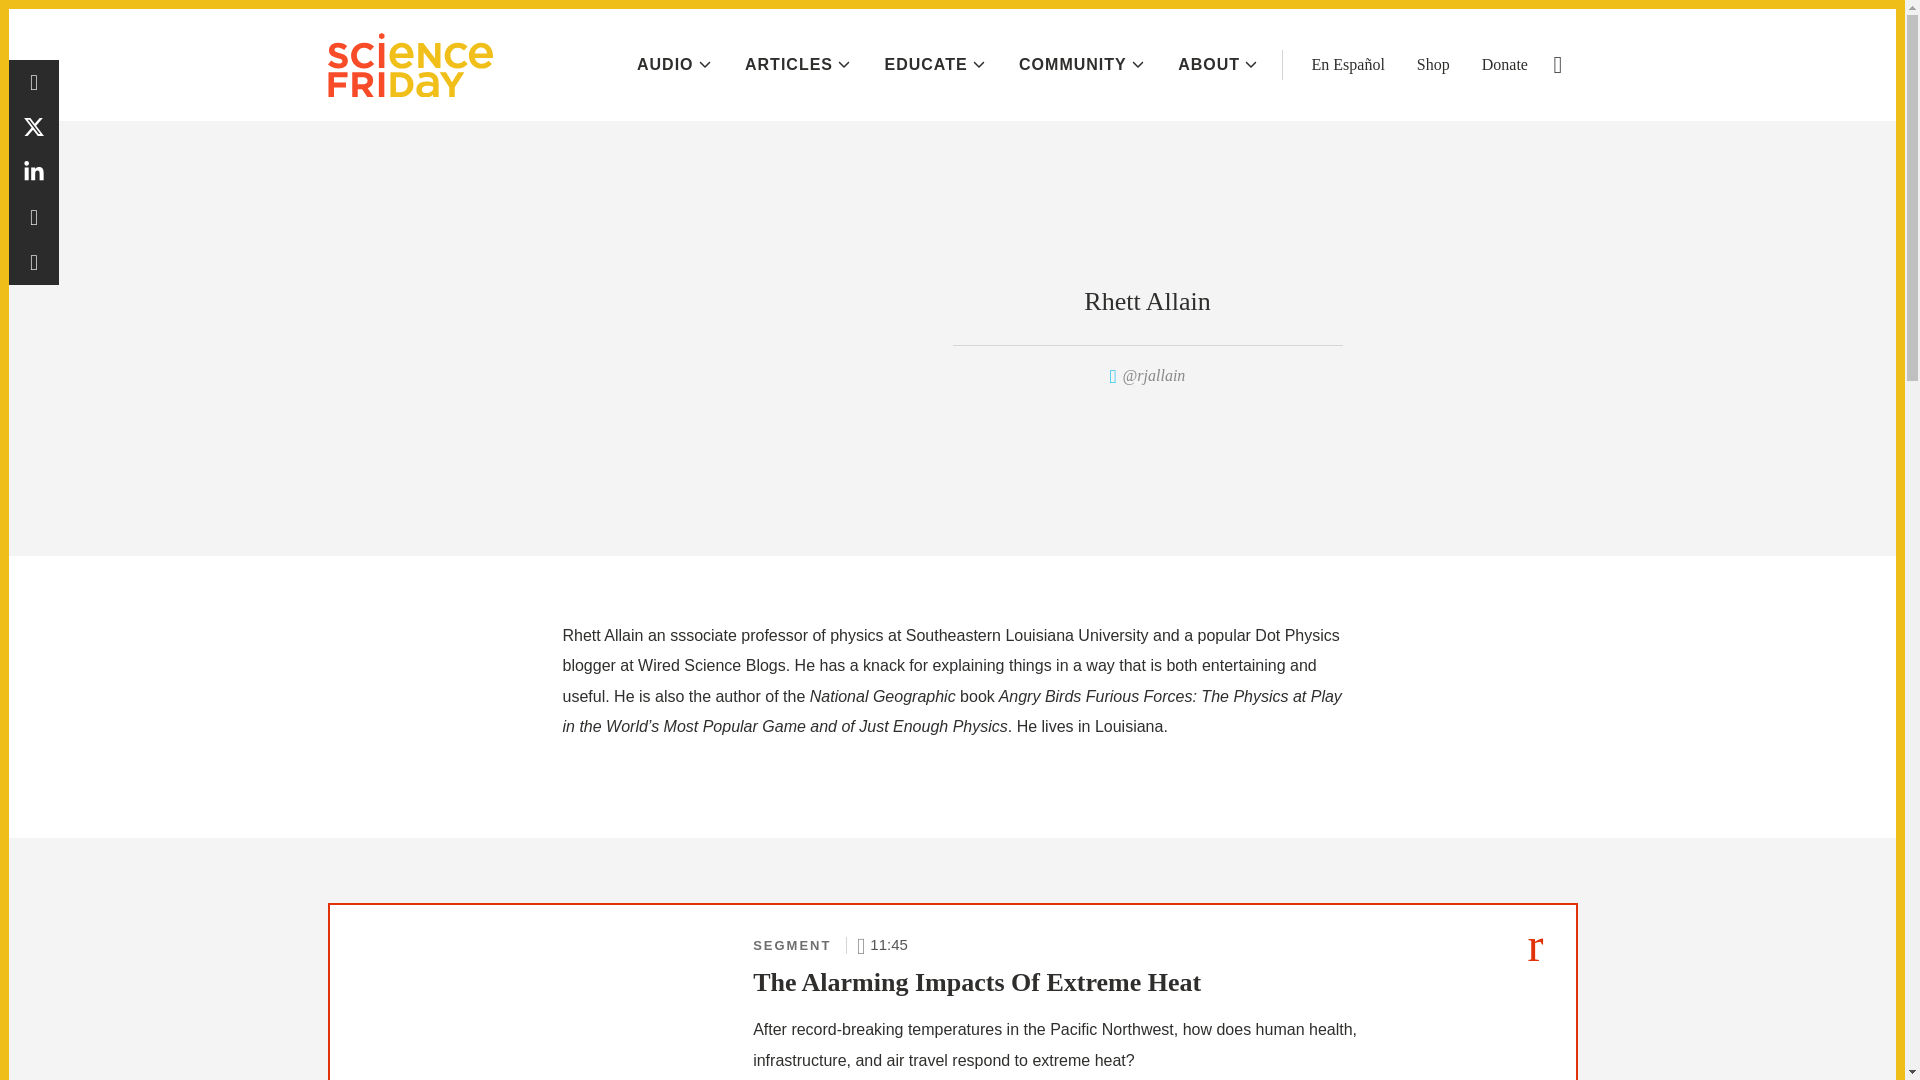 The image size is (1920, 1080). Describe the element at coordinates (34, 262) in the screenshot. I see `Email` at that location.